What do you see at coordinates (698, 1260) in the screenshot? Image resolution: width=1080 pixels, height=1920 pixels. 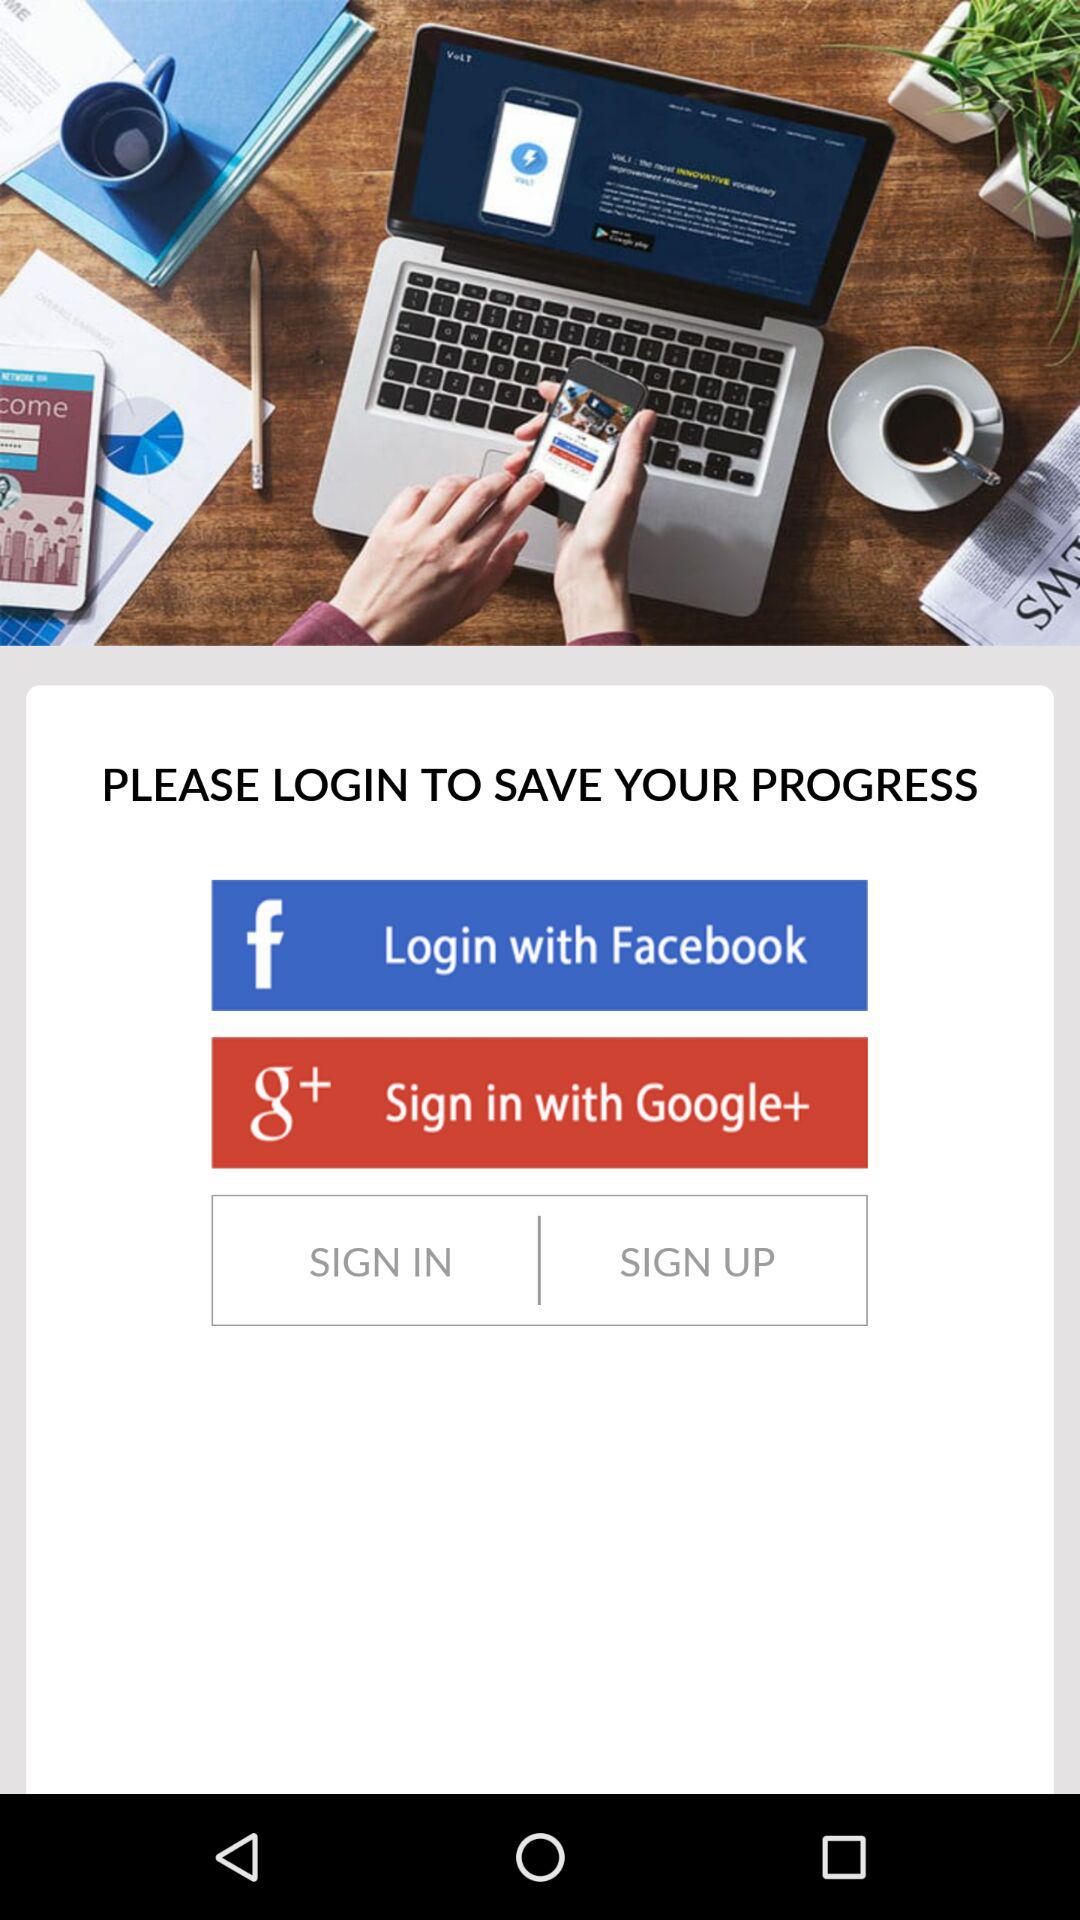 I see `swipe to the sign up icon` at bounding box center [698, 1260].